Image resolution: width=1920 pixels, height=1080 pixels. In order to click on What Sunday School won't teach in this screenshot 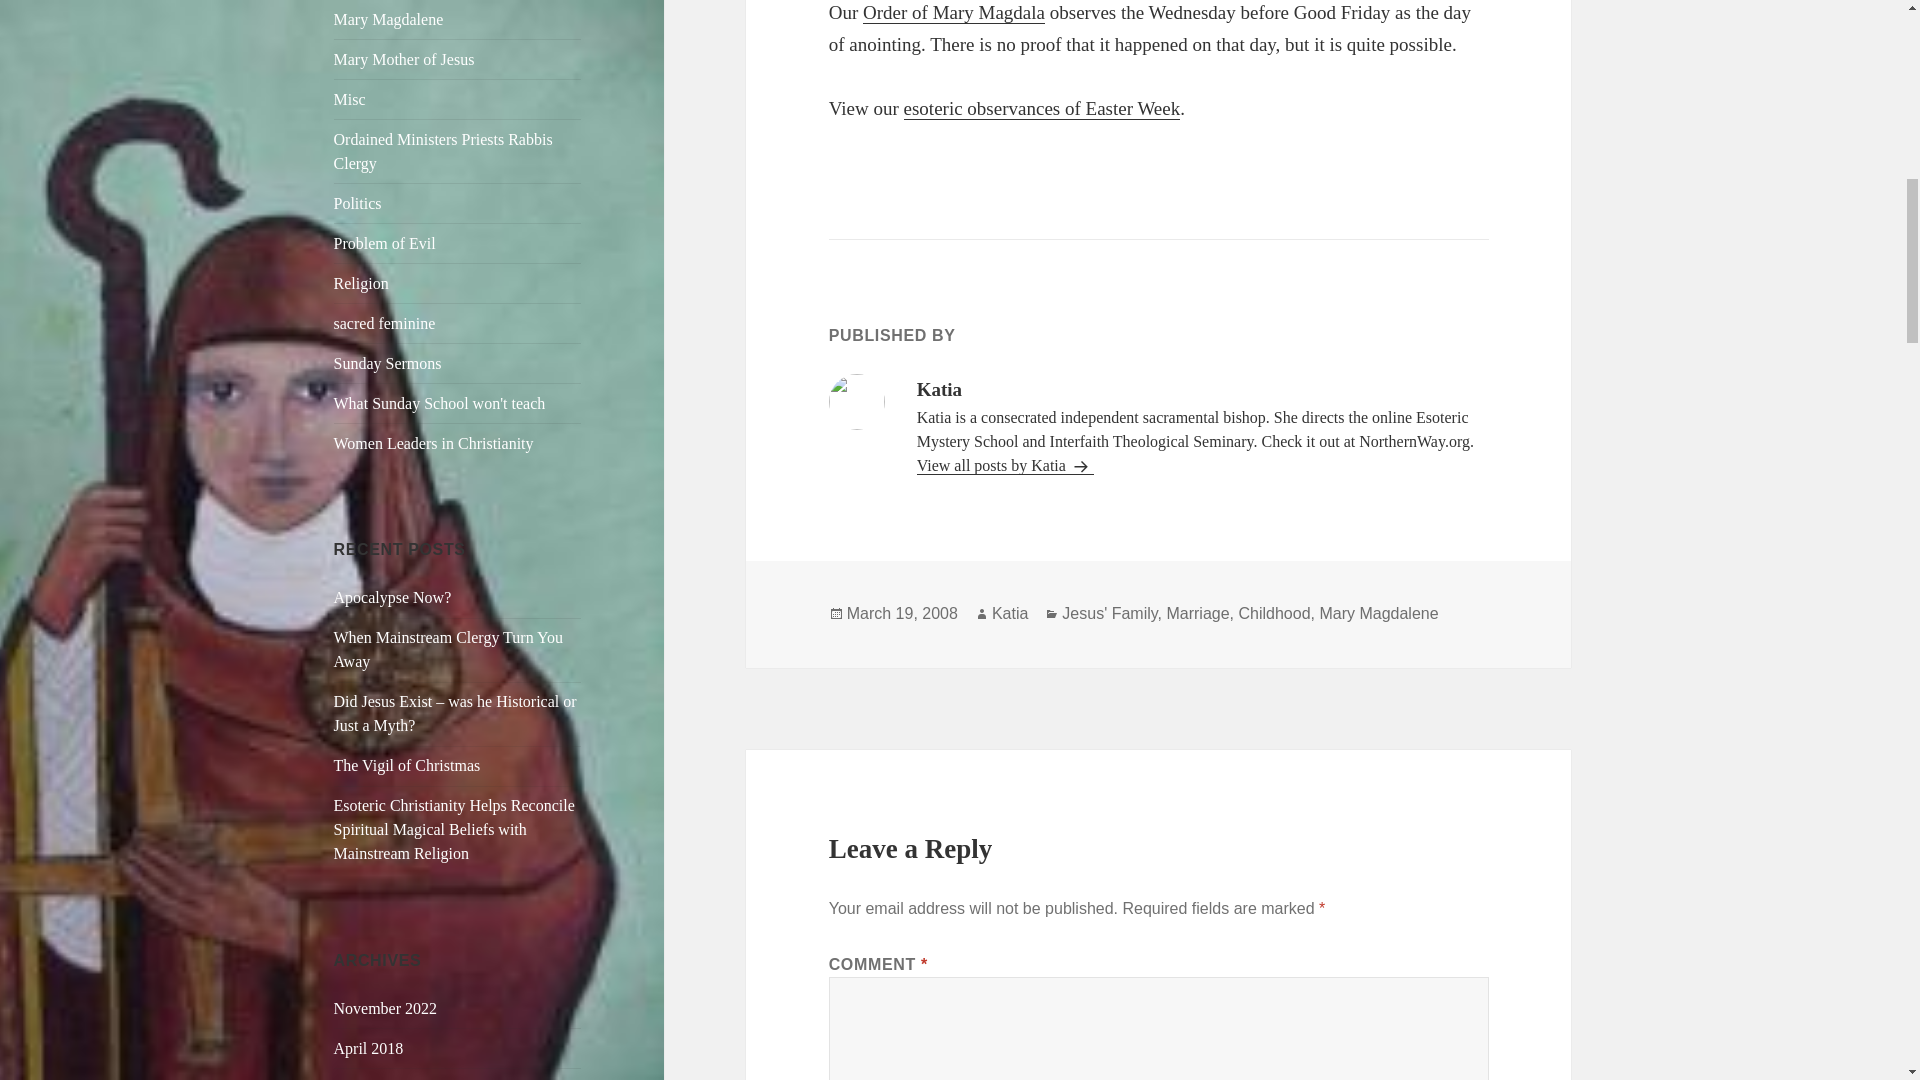, I will do `click(440, 403)`.